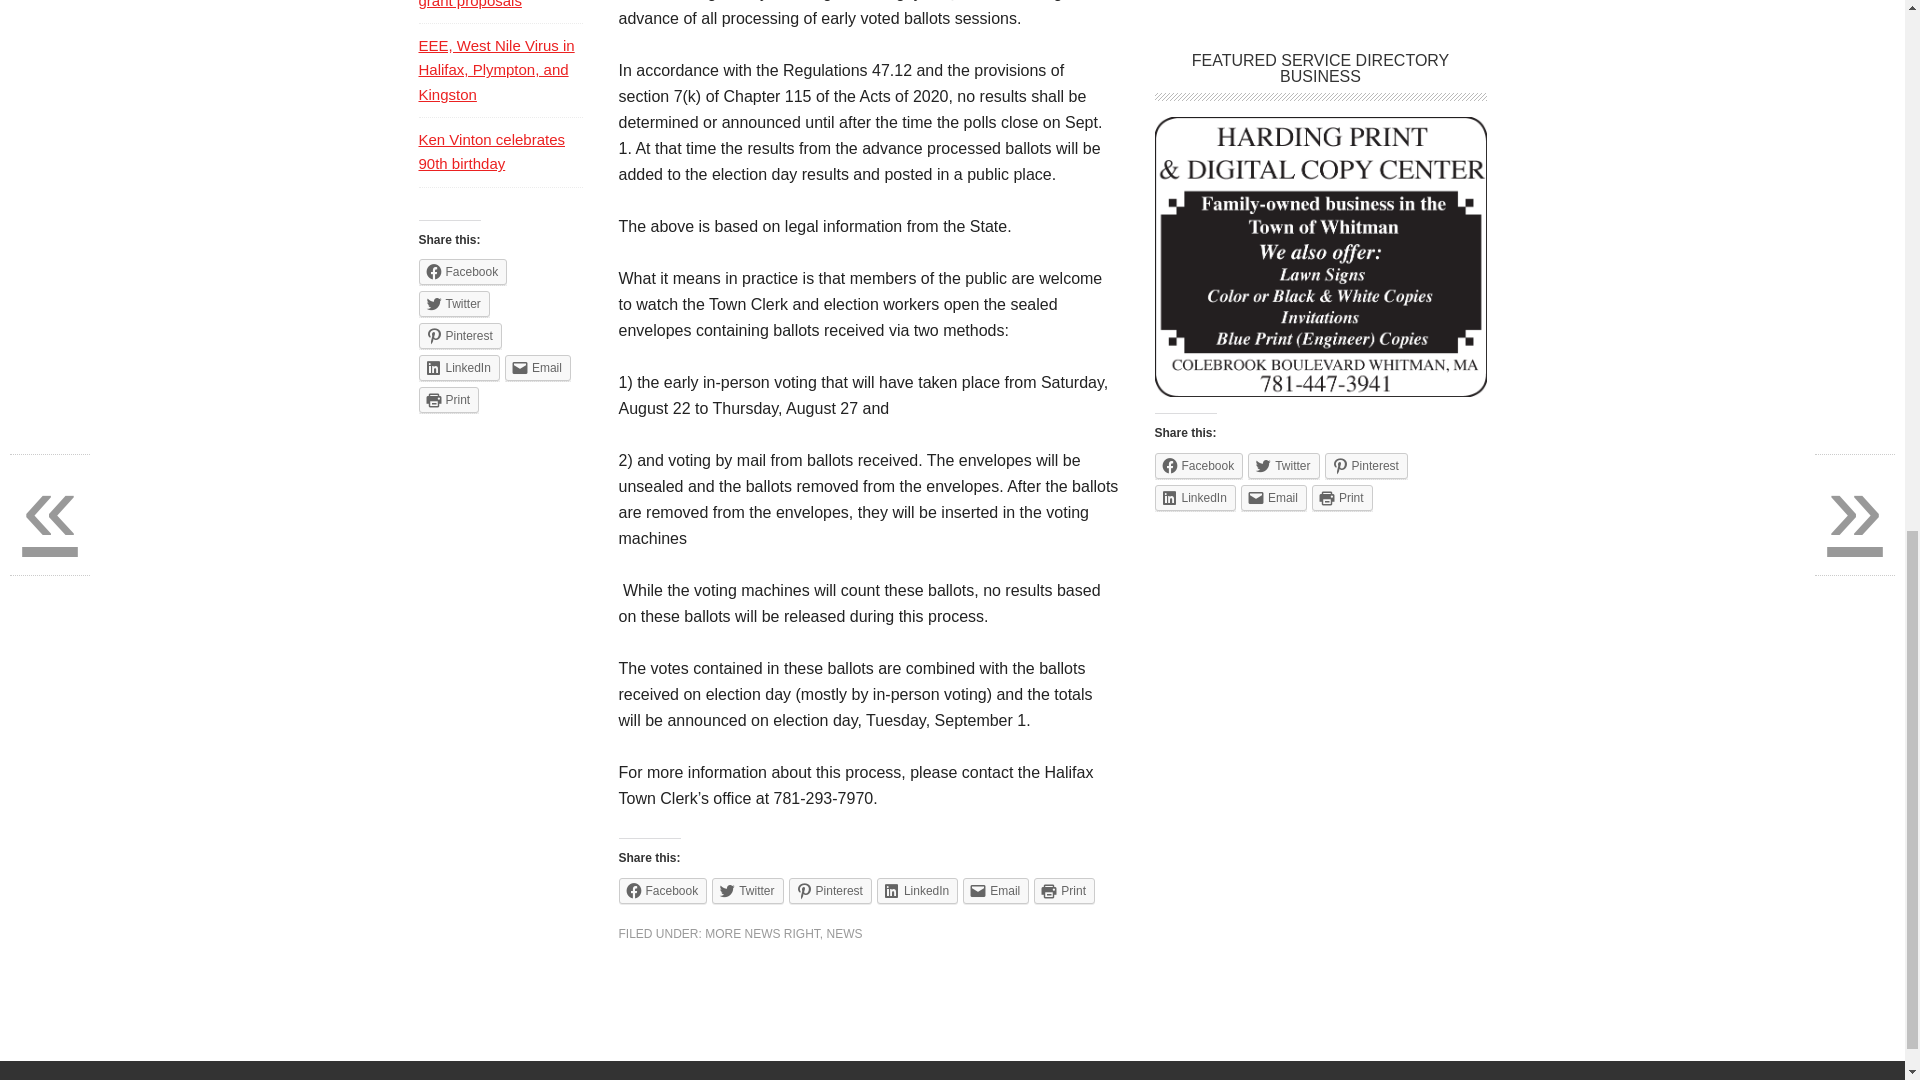 The height and width of the screenshot is (1080, 1920). What do you see at coordinates (748, 890) in the screenshot?
I see `Twitter` at bounding box center [748, 890].